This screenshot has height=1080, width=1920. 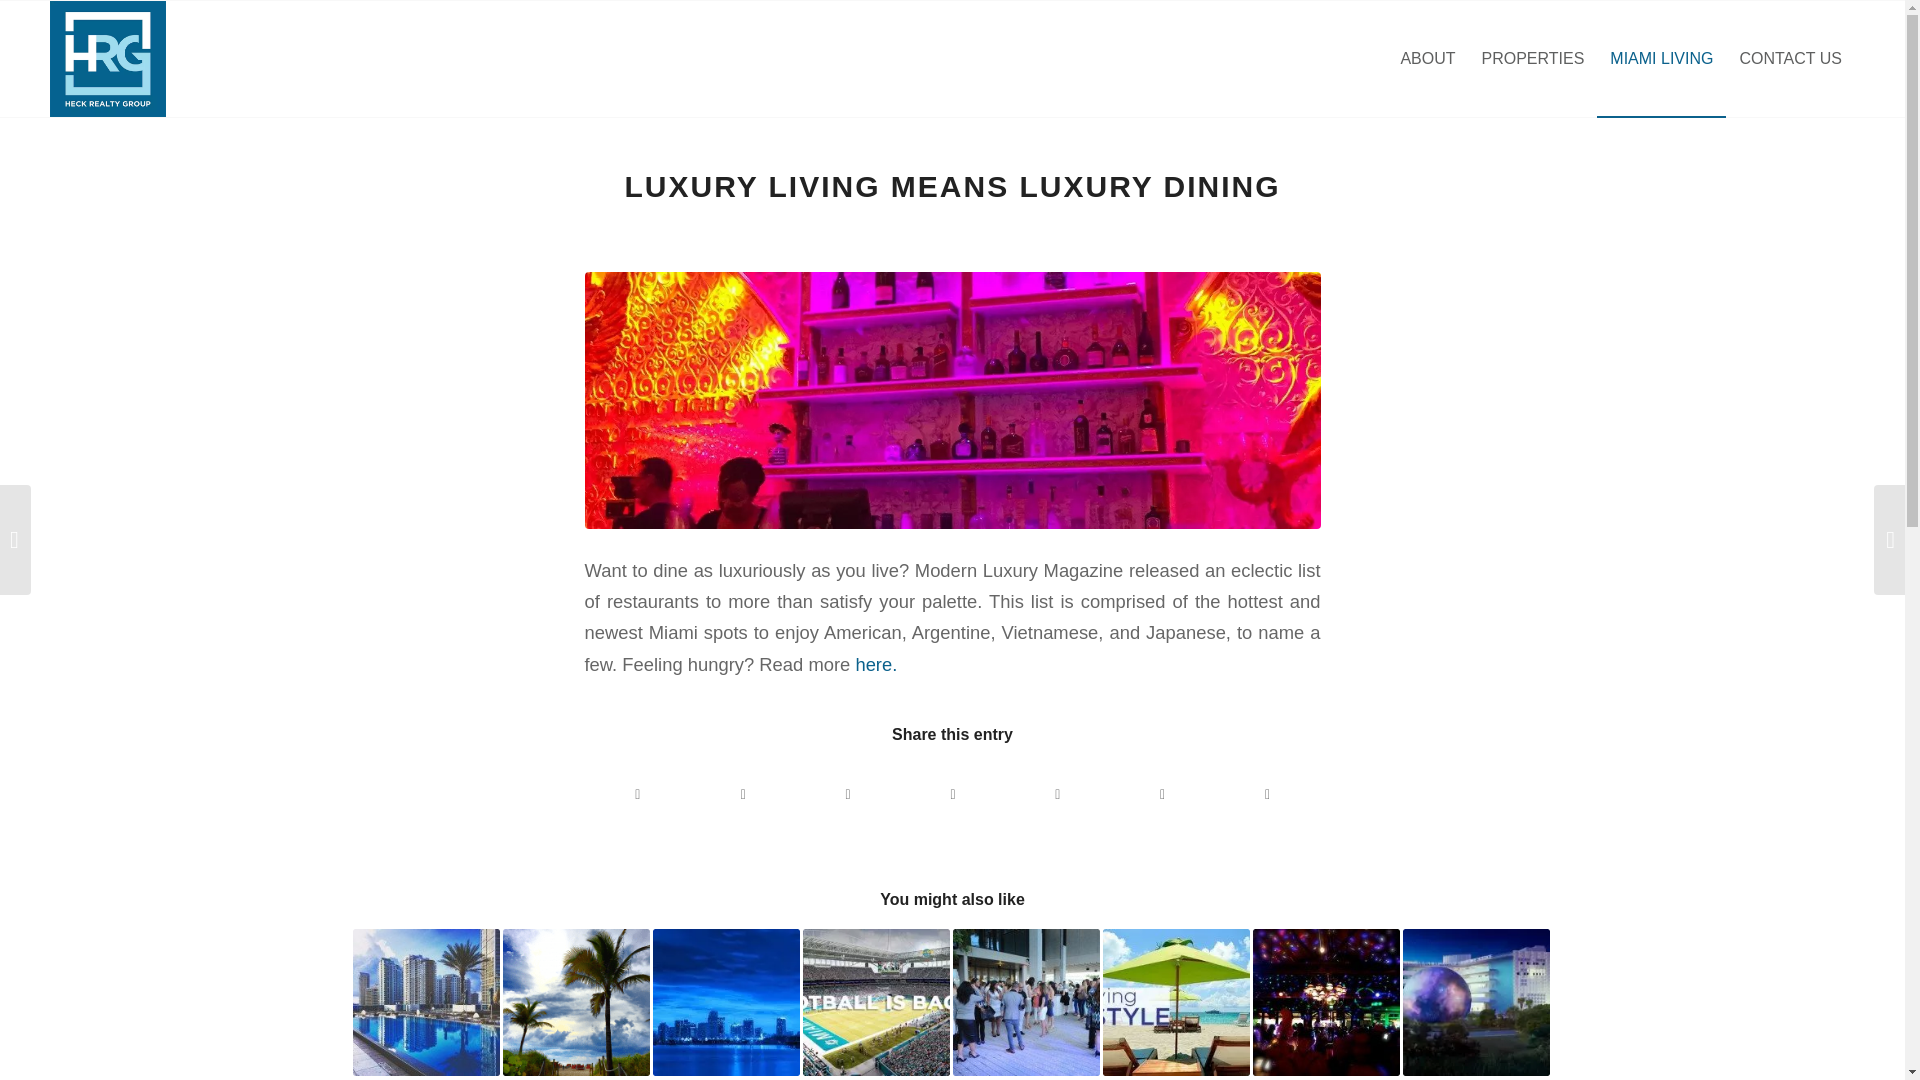 I want to click on MIAMI LIVING, so click(x=1662, y=58).